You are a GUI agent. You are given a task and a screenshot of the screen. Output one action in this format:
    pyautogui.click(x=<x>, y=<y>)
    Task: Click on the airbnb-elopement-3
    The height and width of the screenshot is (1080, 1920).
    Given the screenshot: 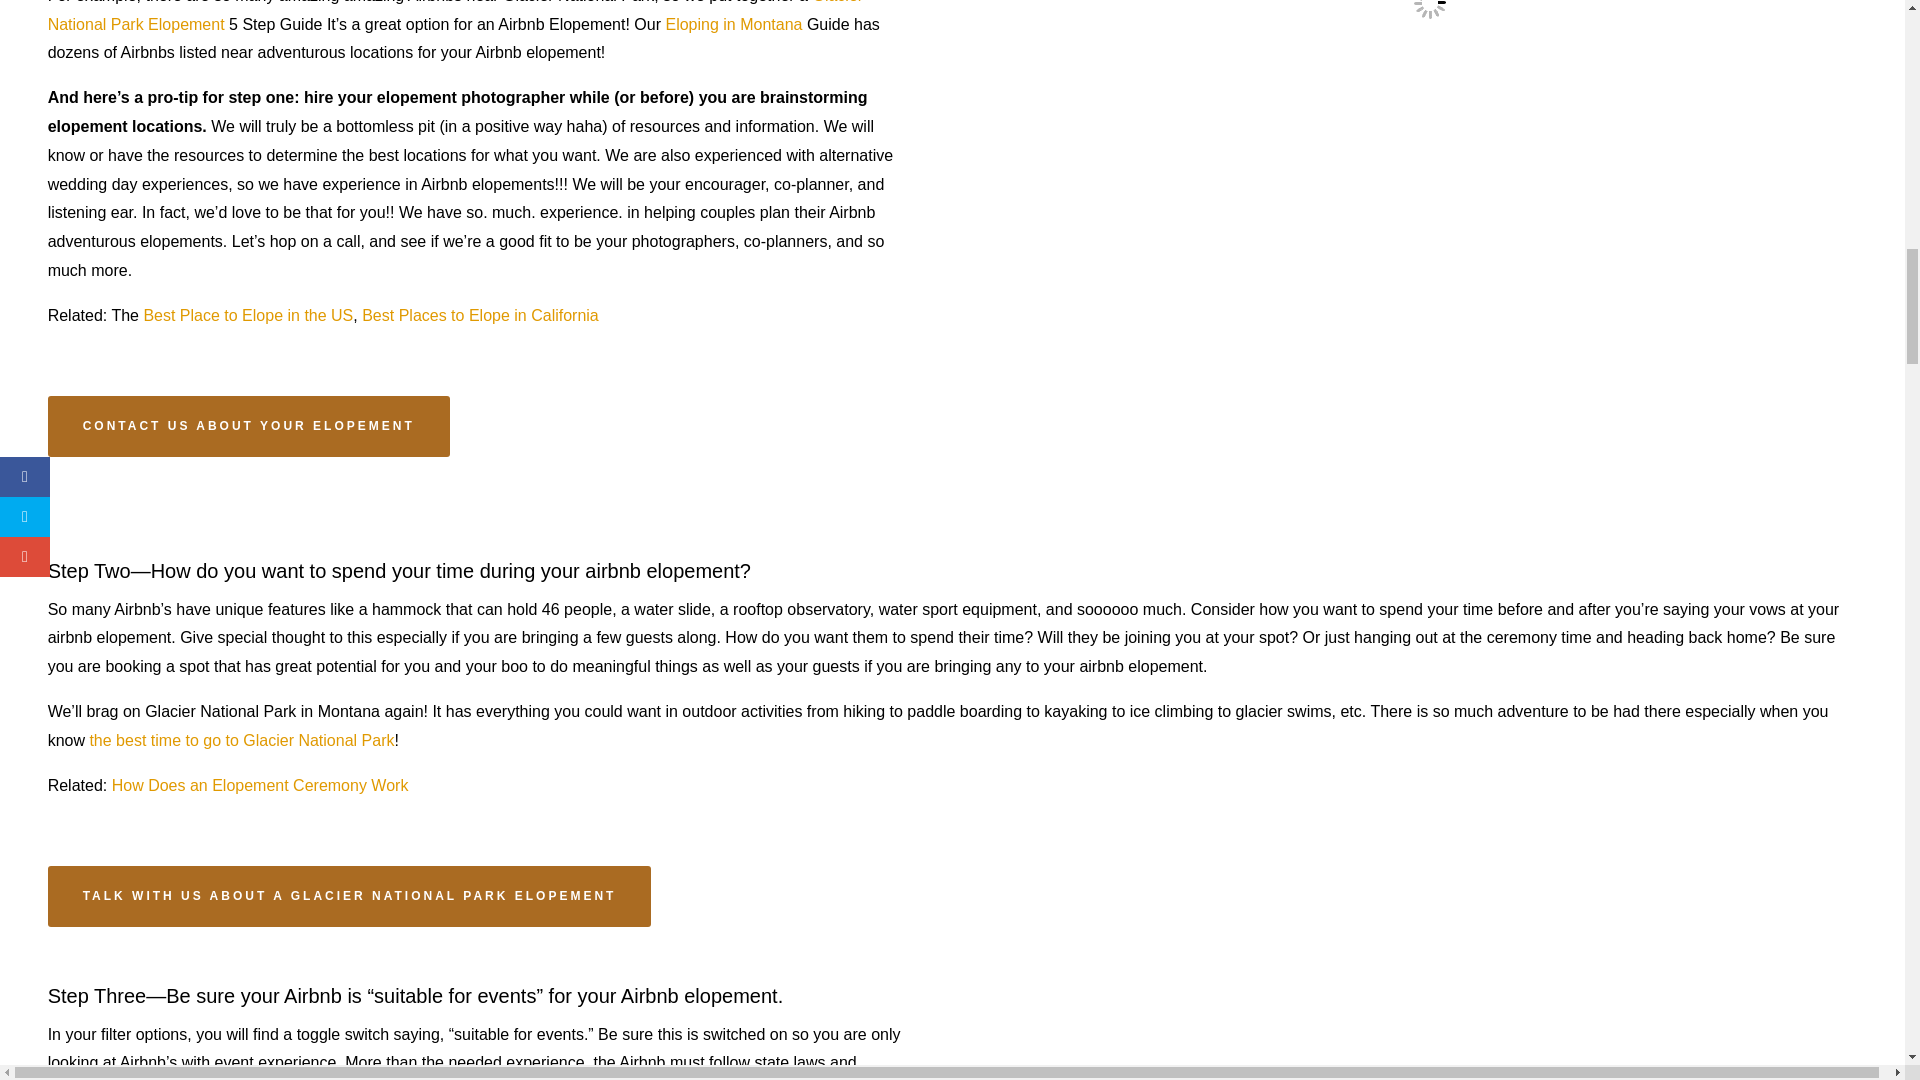 What is the action you would take?
    pyautogui.click(x=1429, y=1030)
    